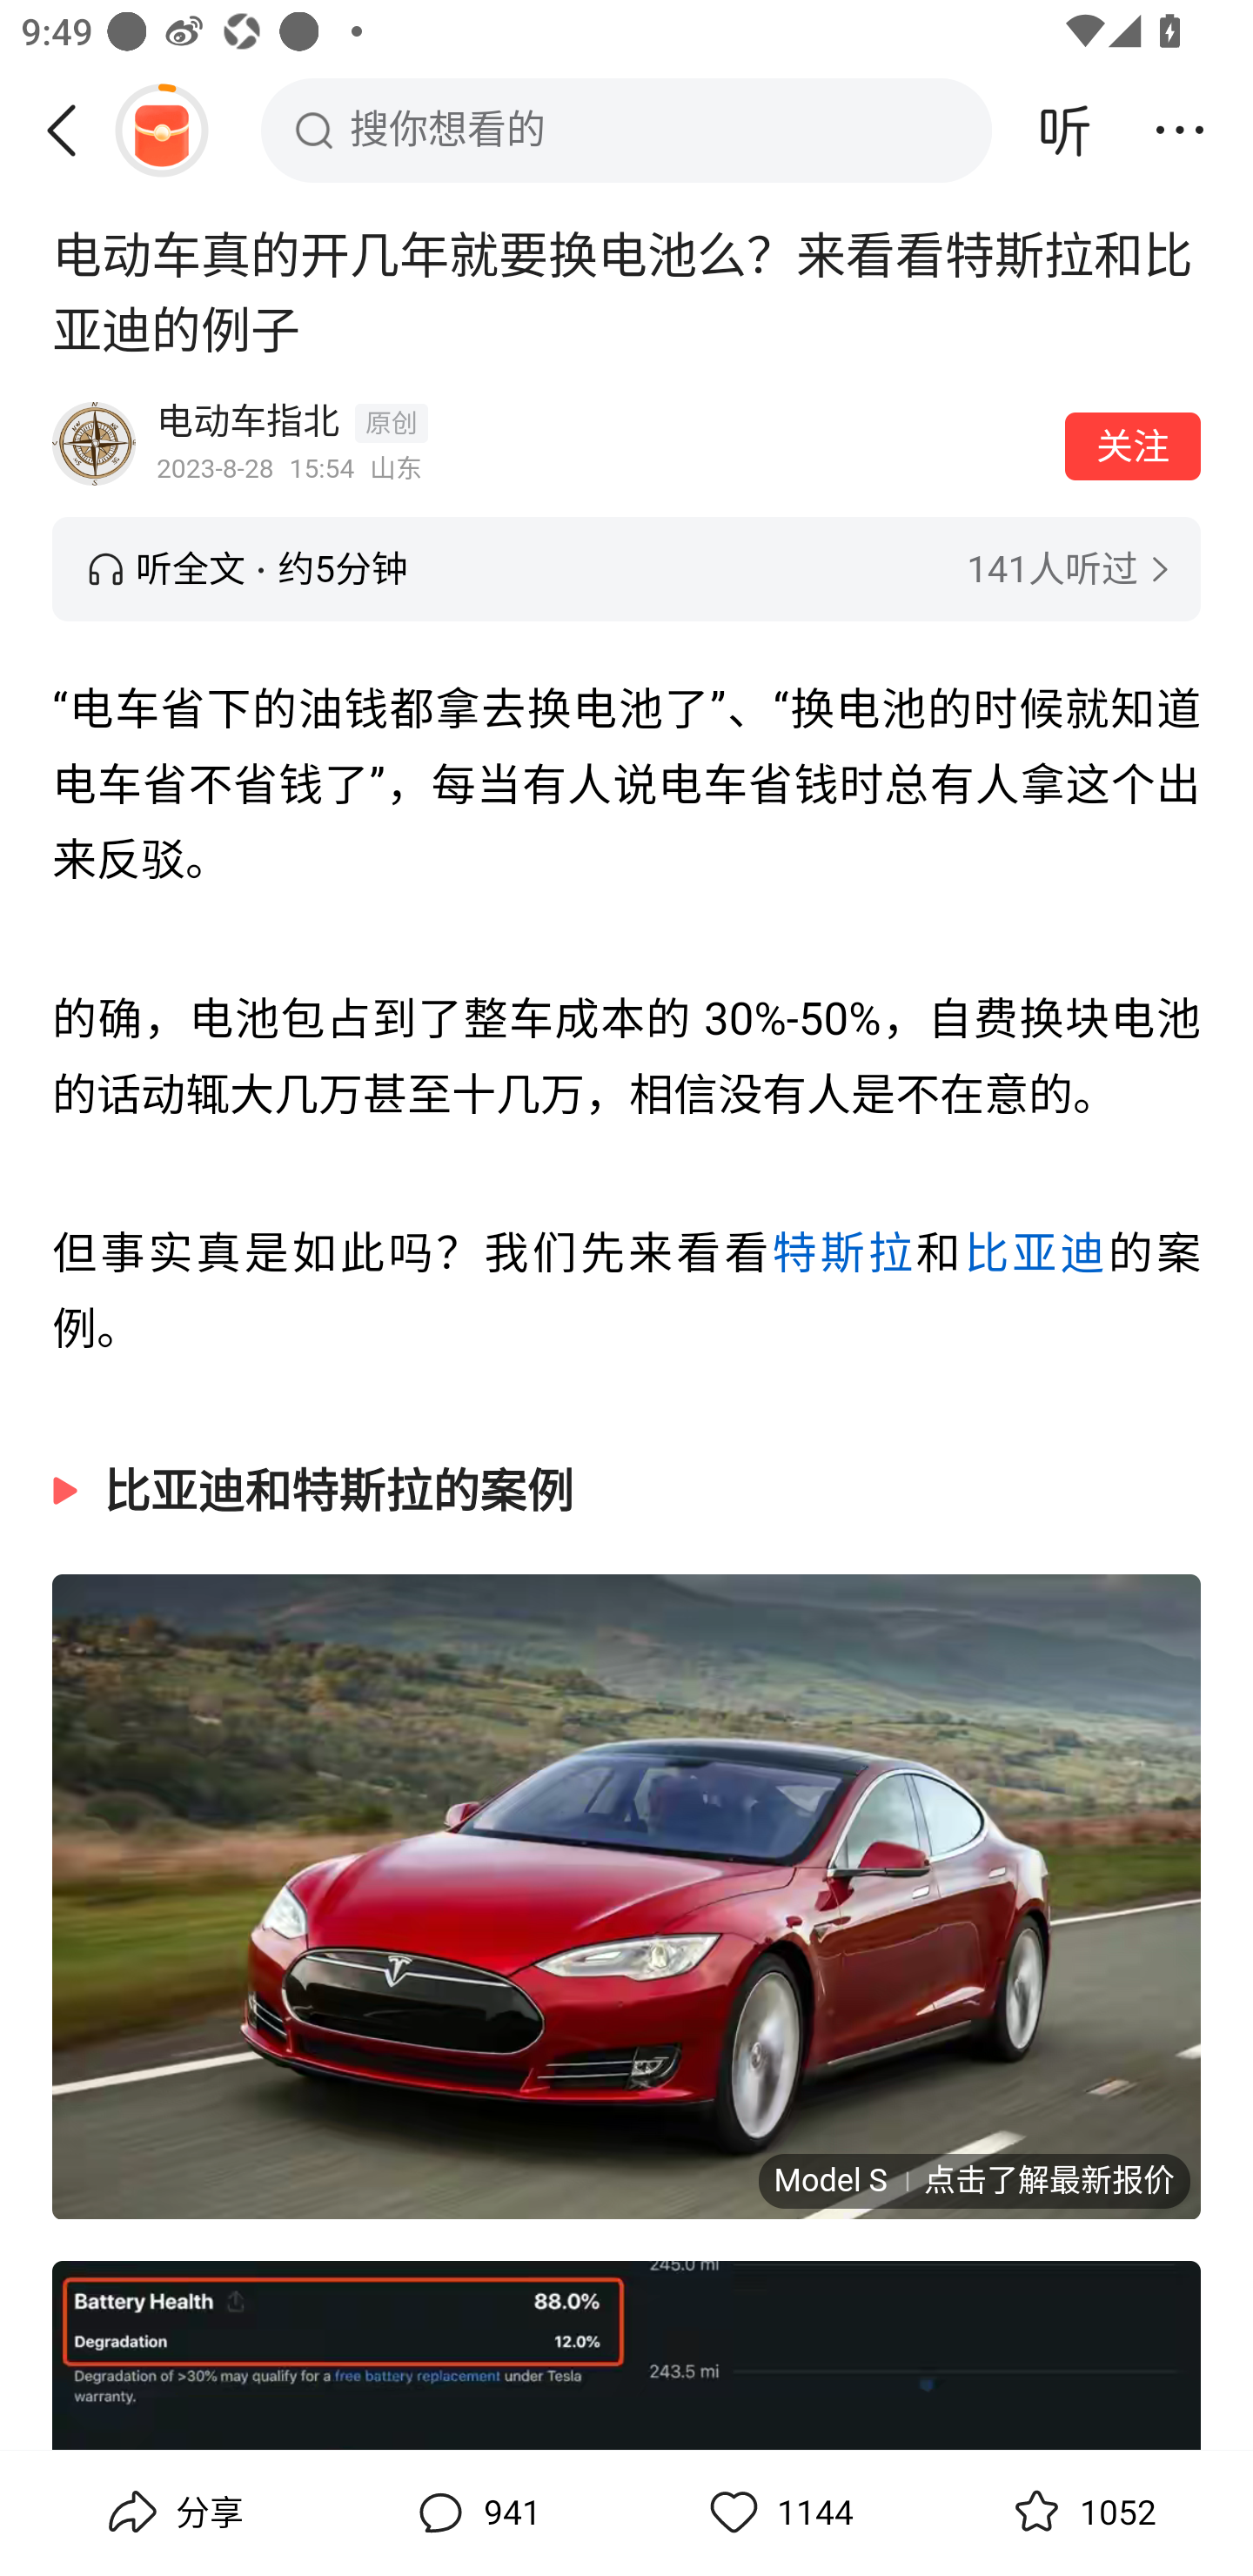 The height and width of the screenshot is (2576, 1253). What do you see at coordinates (600, 444) in the screenshot?
I see `作者：电动车指北，2023-8-28 15:54发布，山东，原创` at bounding box center [600, 444].